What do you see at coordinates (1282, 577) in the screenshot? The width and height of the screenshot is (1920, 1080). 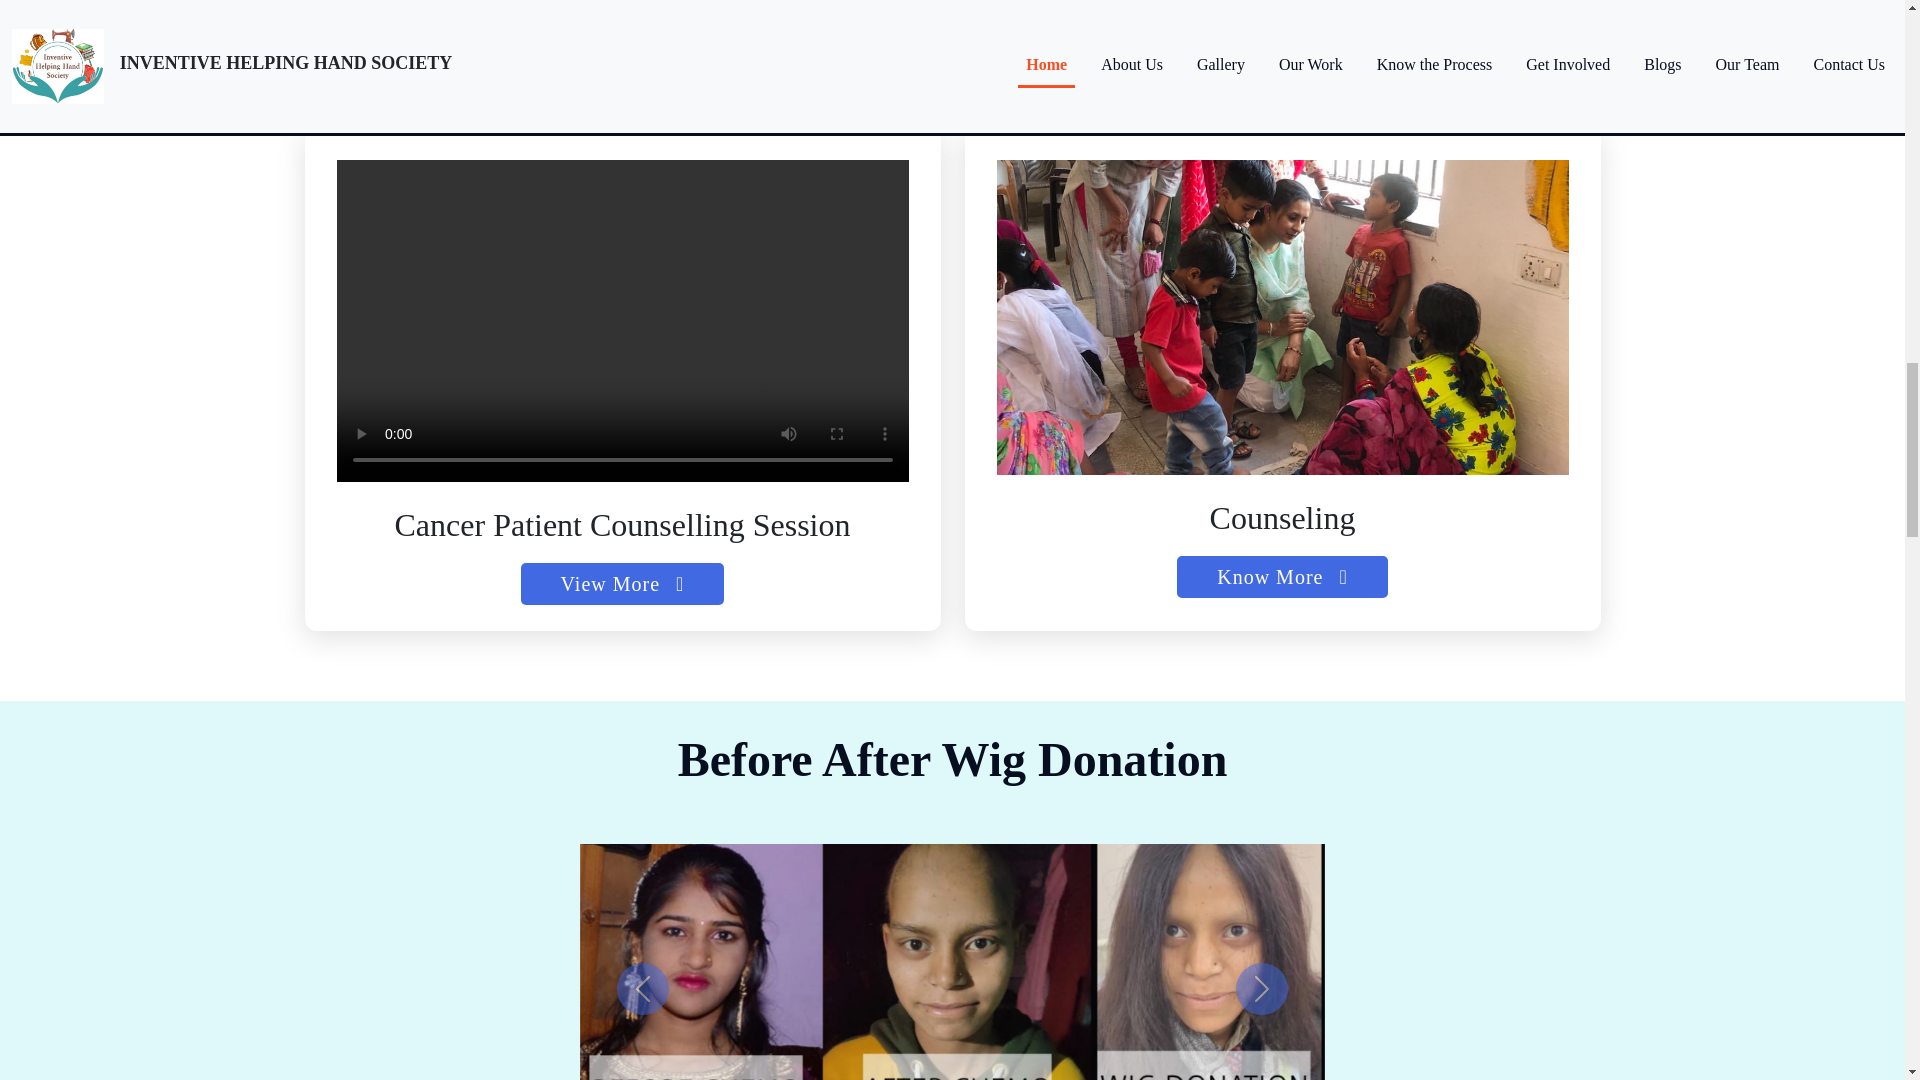 I see `Know More` at bounding box center [1282, 577].